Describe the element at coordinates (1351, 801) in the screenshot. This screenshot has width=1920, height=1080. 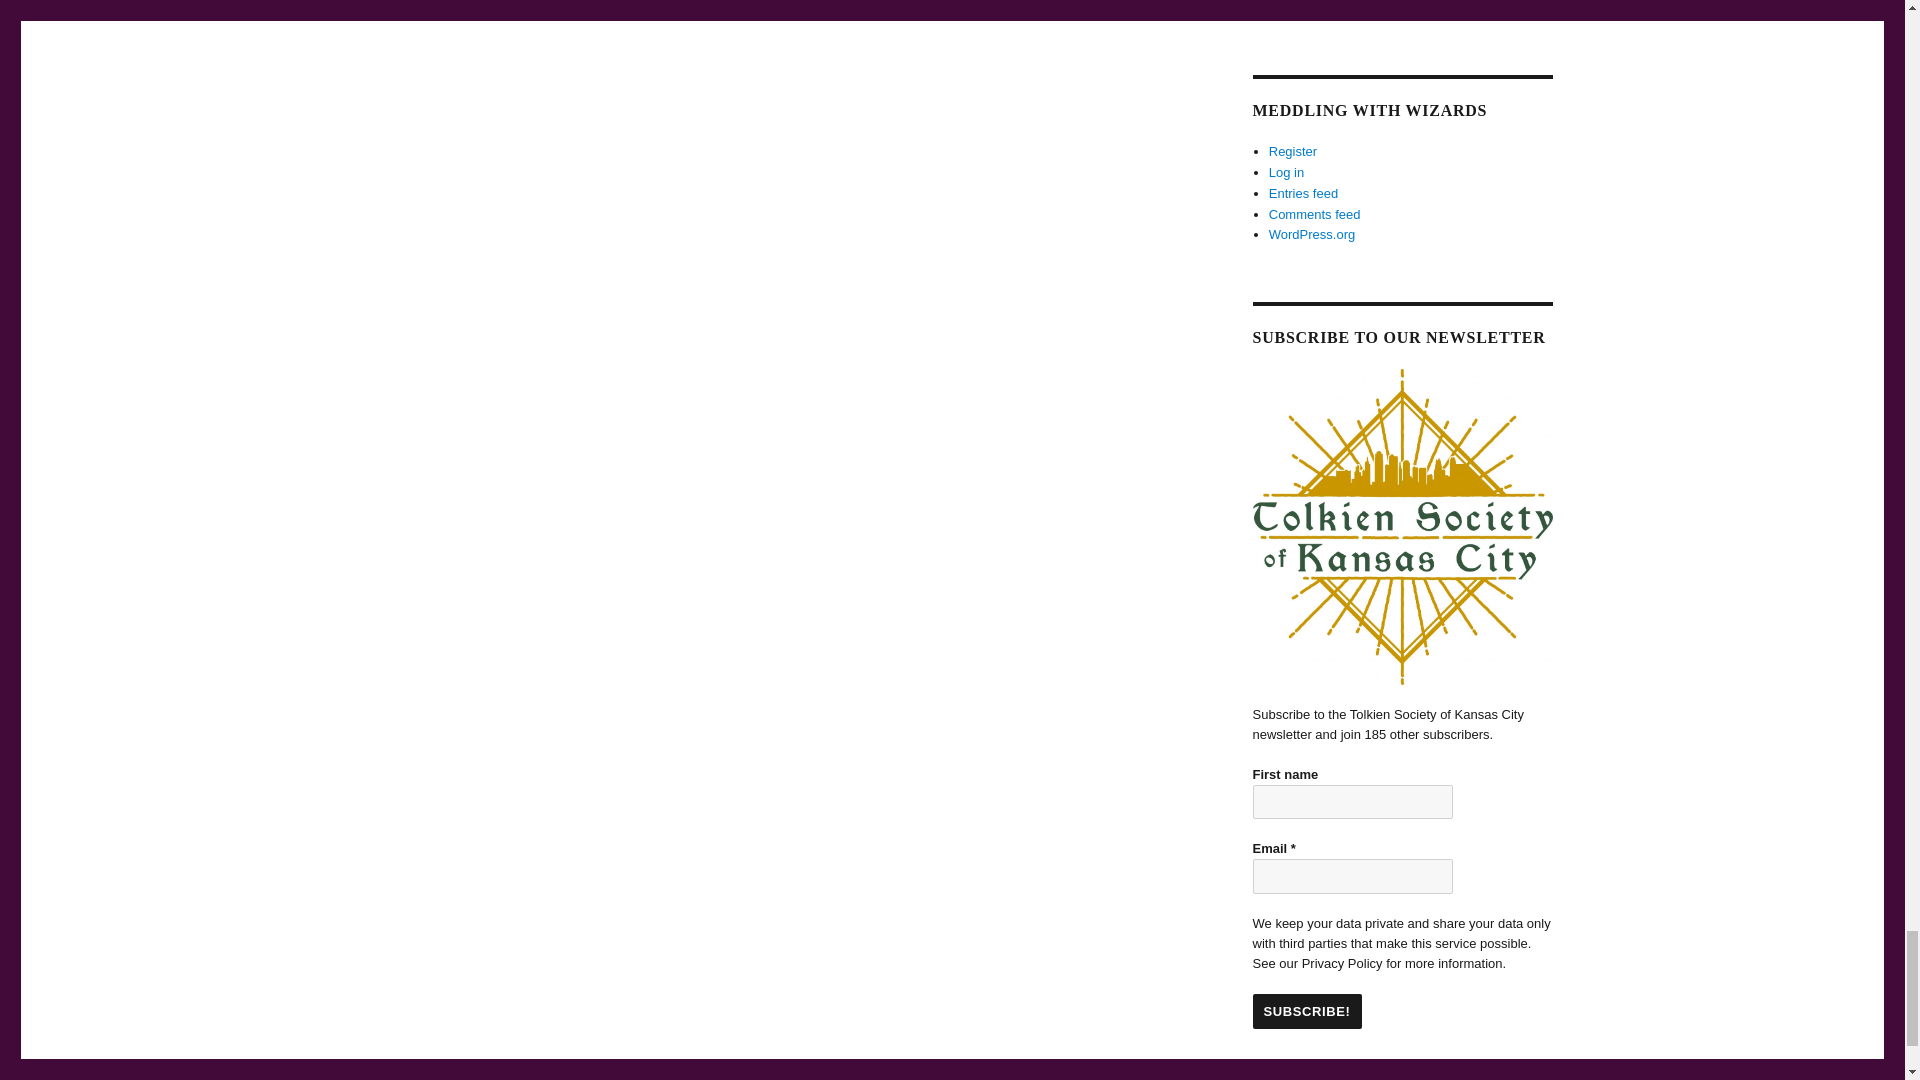
I see `First name` at that location.